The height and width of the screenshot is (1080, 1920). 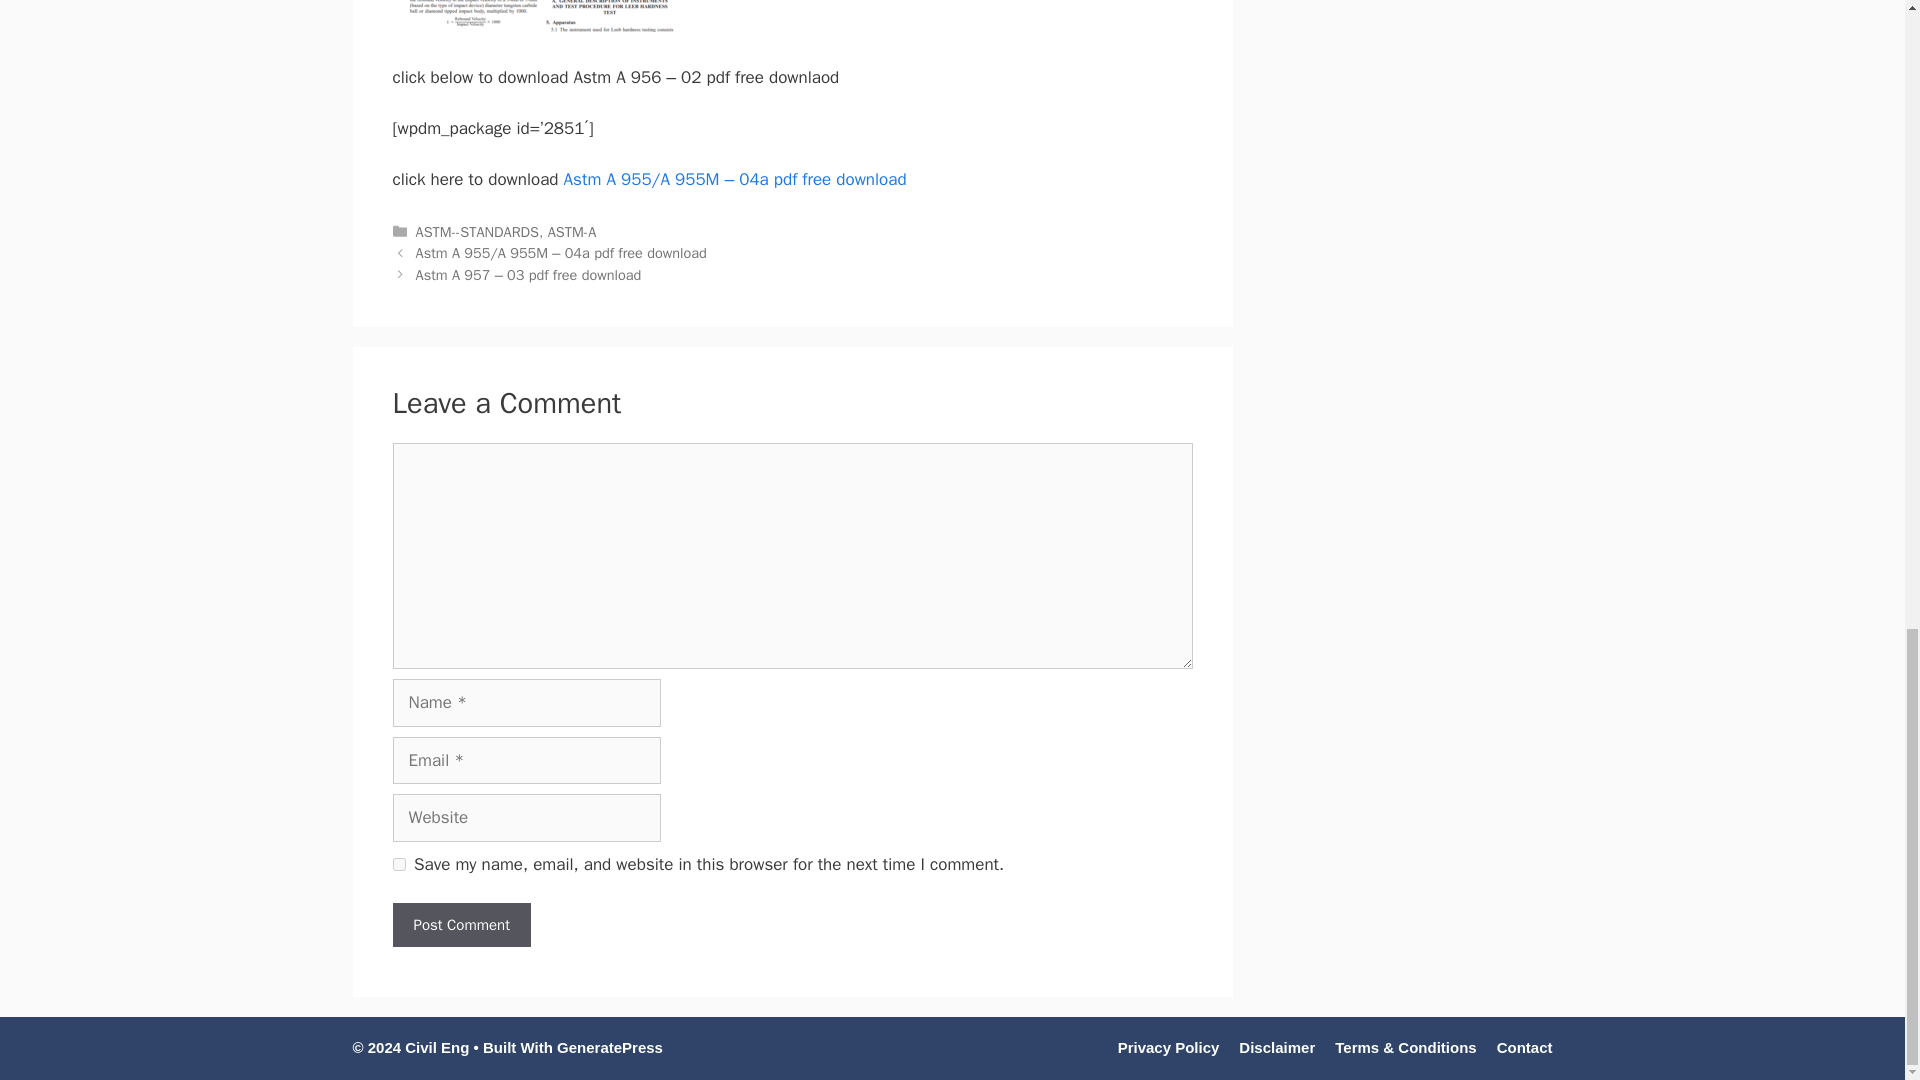 I want to click on Post Comment, so click(x=460, y=925).